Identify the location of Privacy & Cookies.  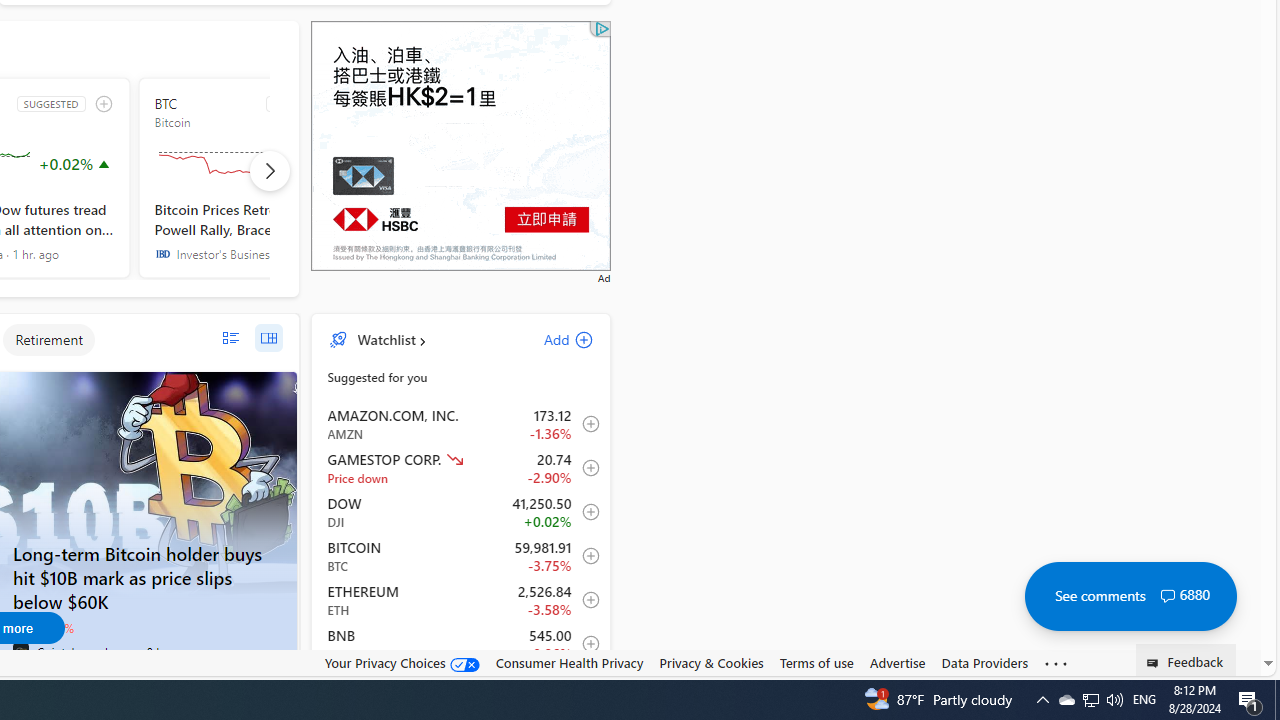
(712, 663).